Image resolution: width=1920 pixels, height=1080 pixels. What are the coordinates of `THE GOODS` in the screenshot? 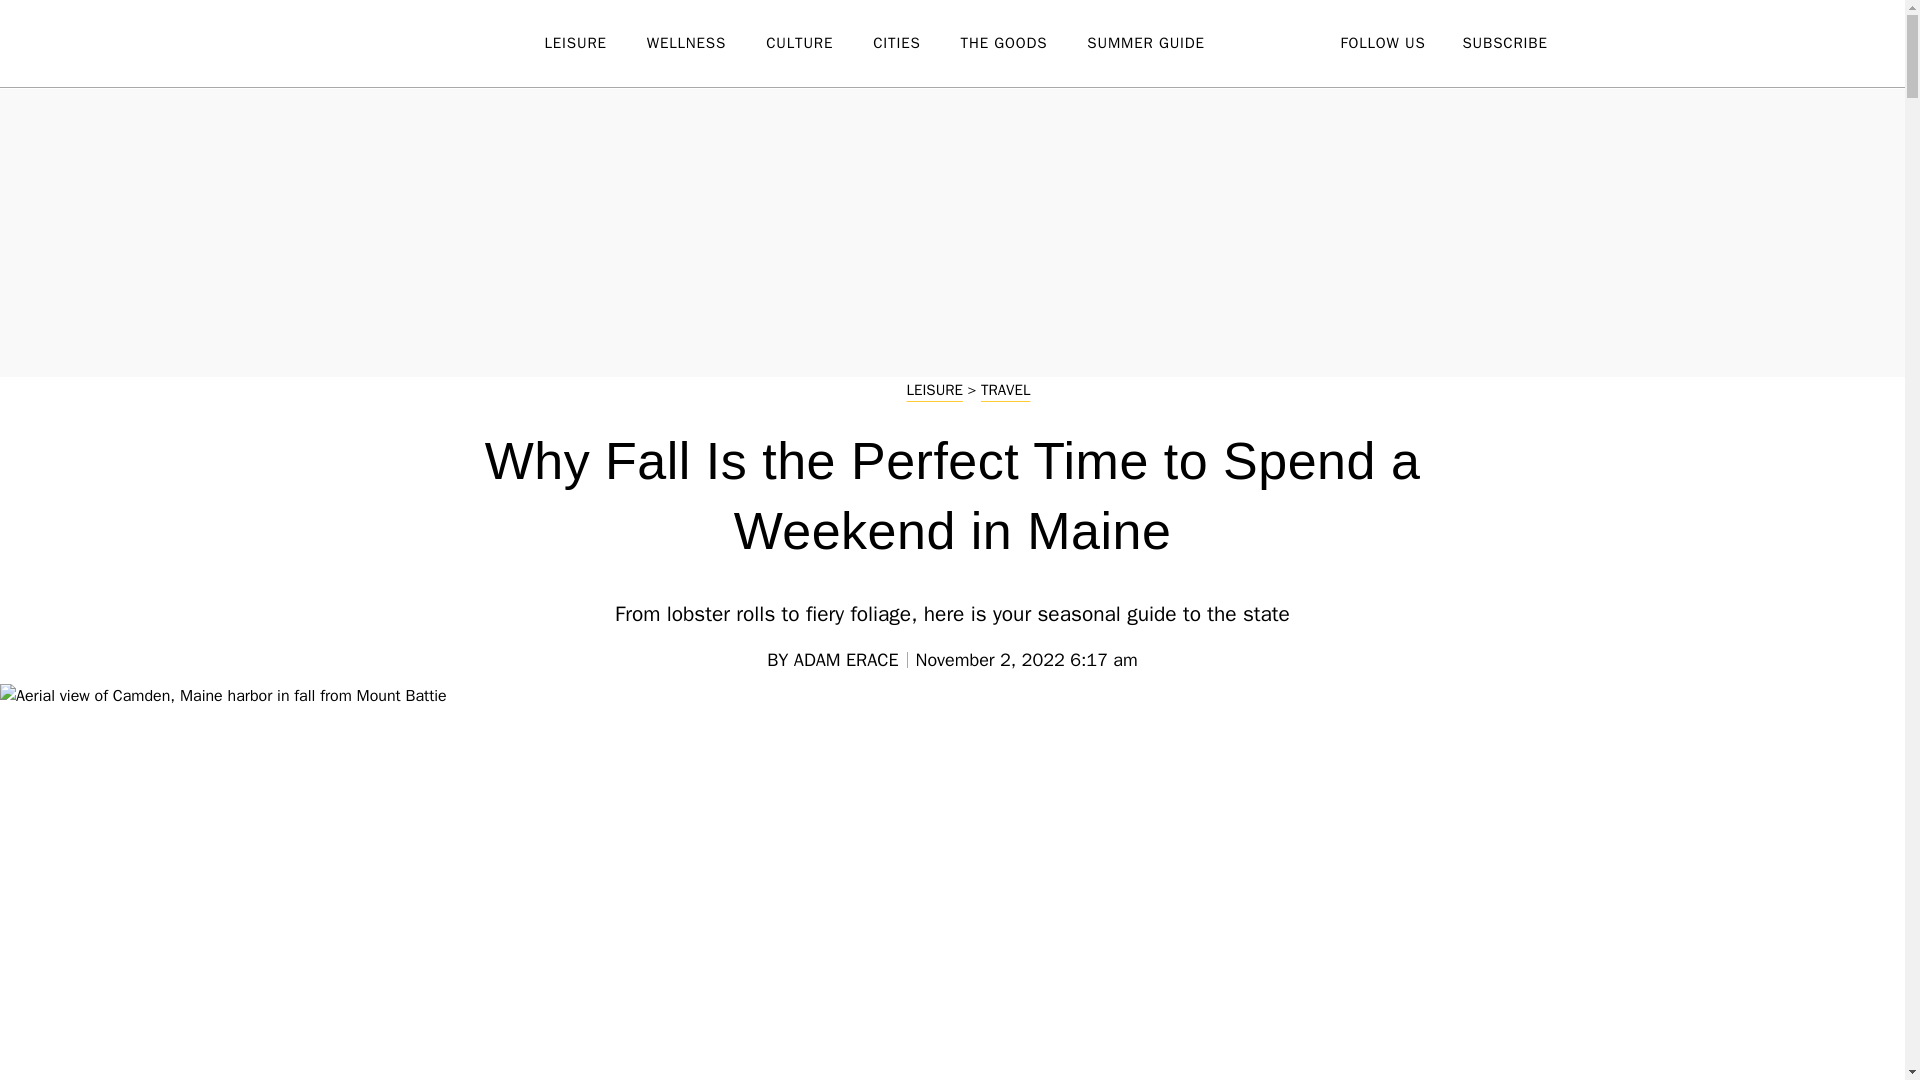 It's located at (1024, 44).